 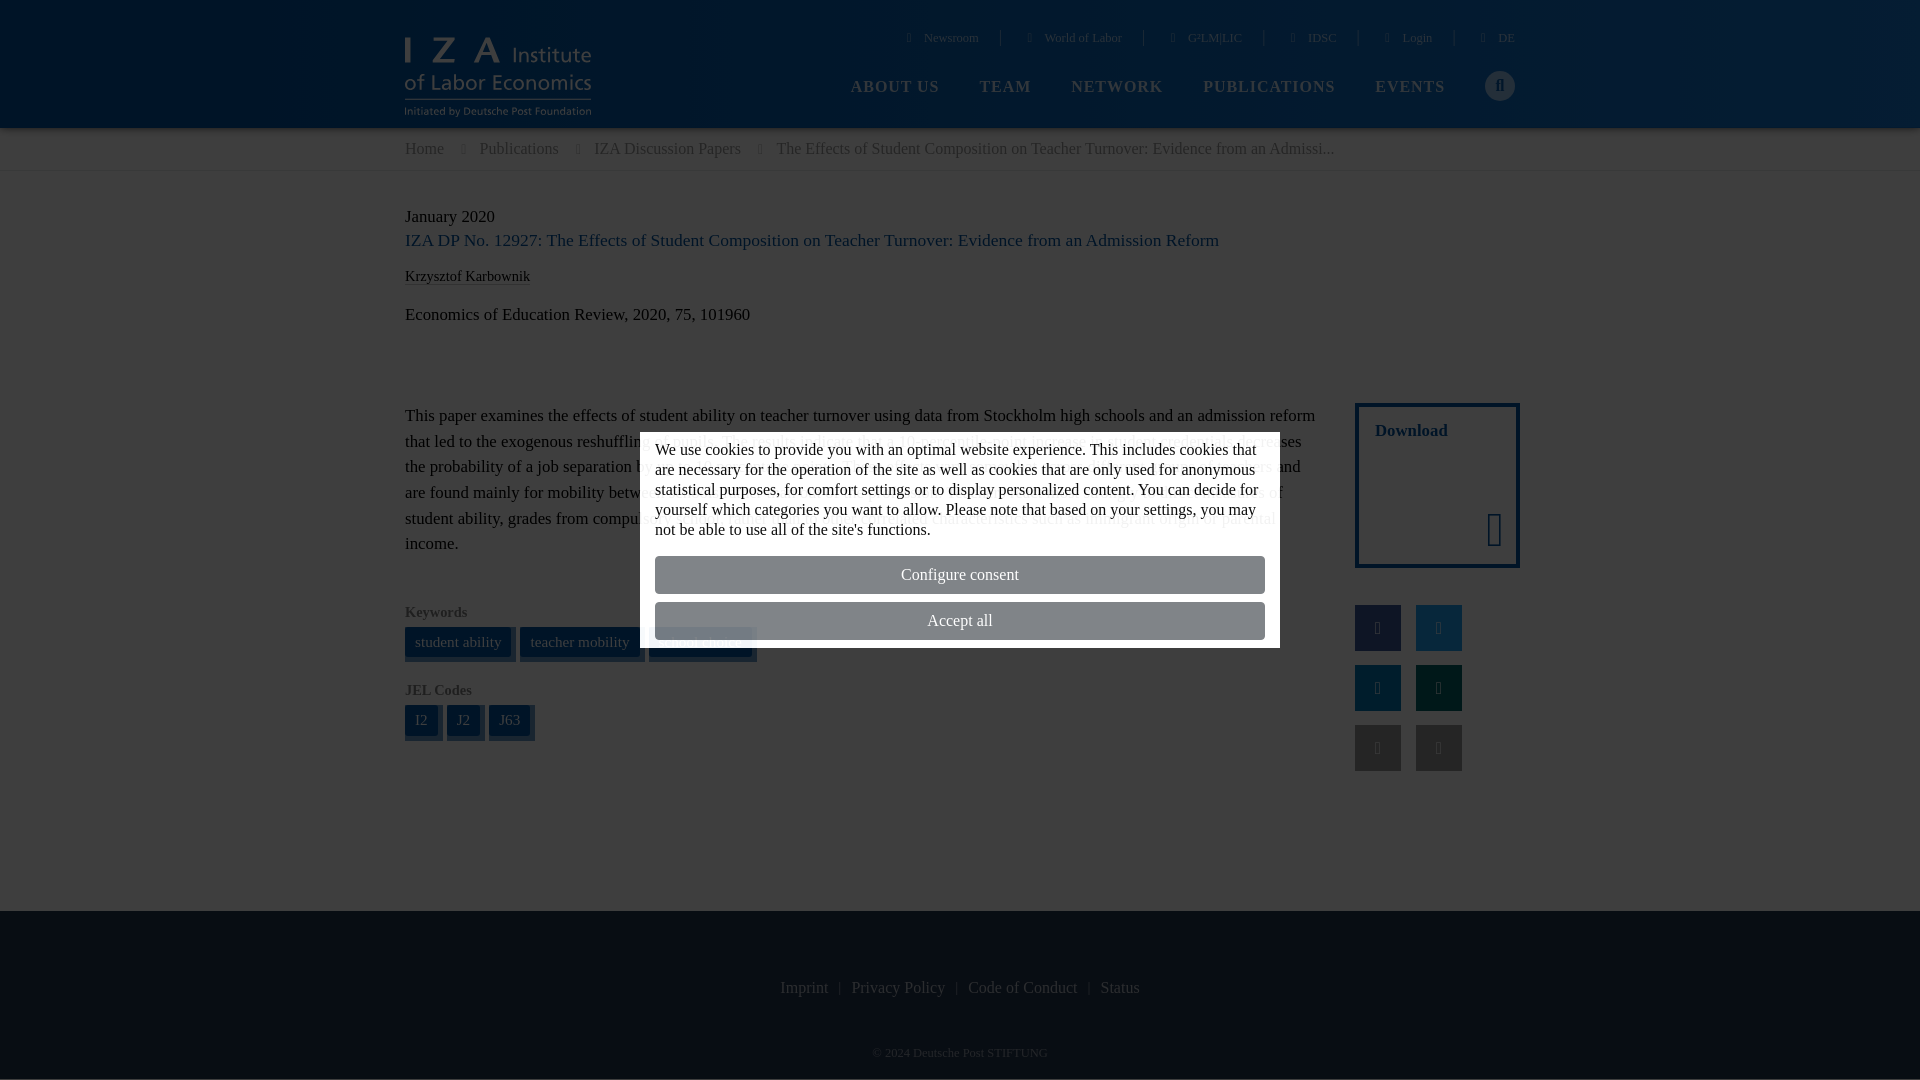 I want to click on EVENTS, so click(x=1410, y=87).